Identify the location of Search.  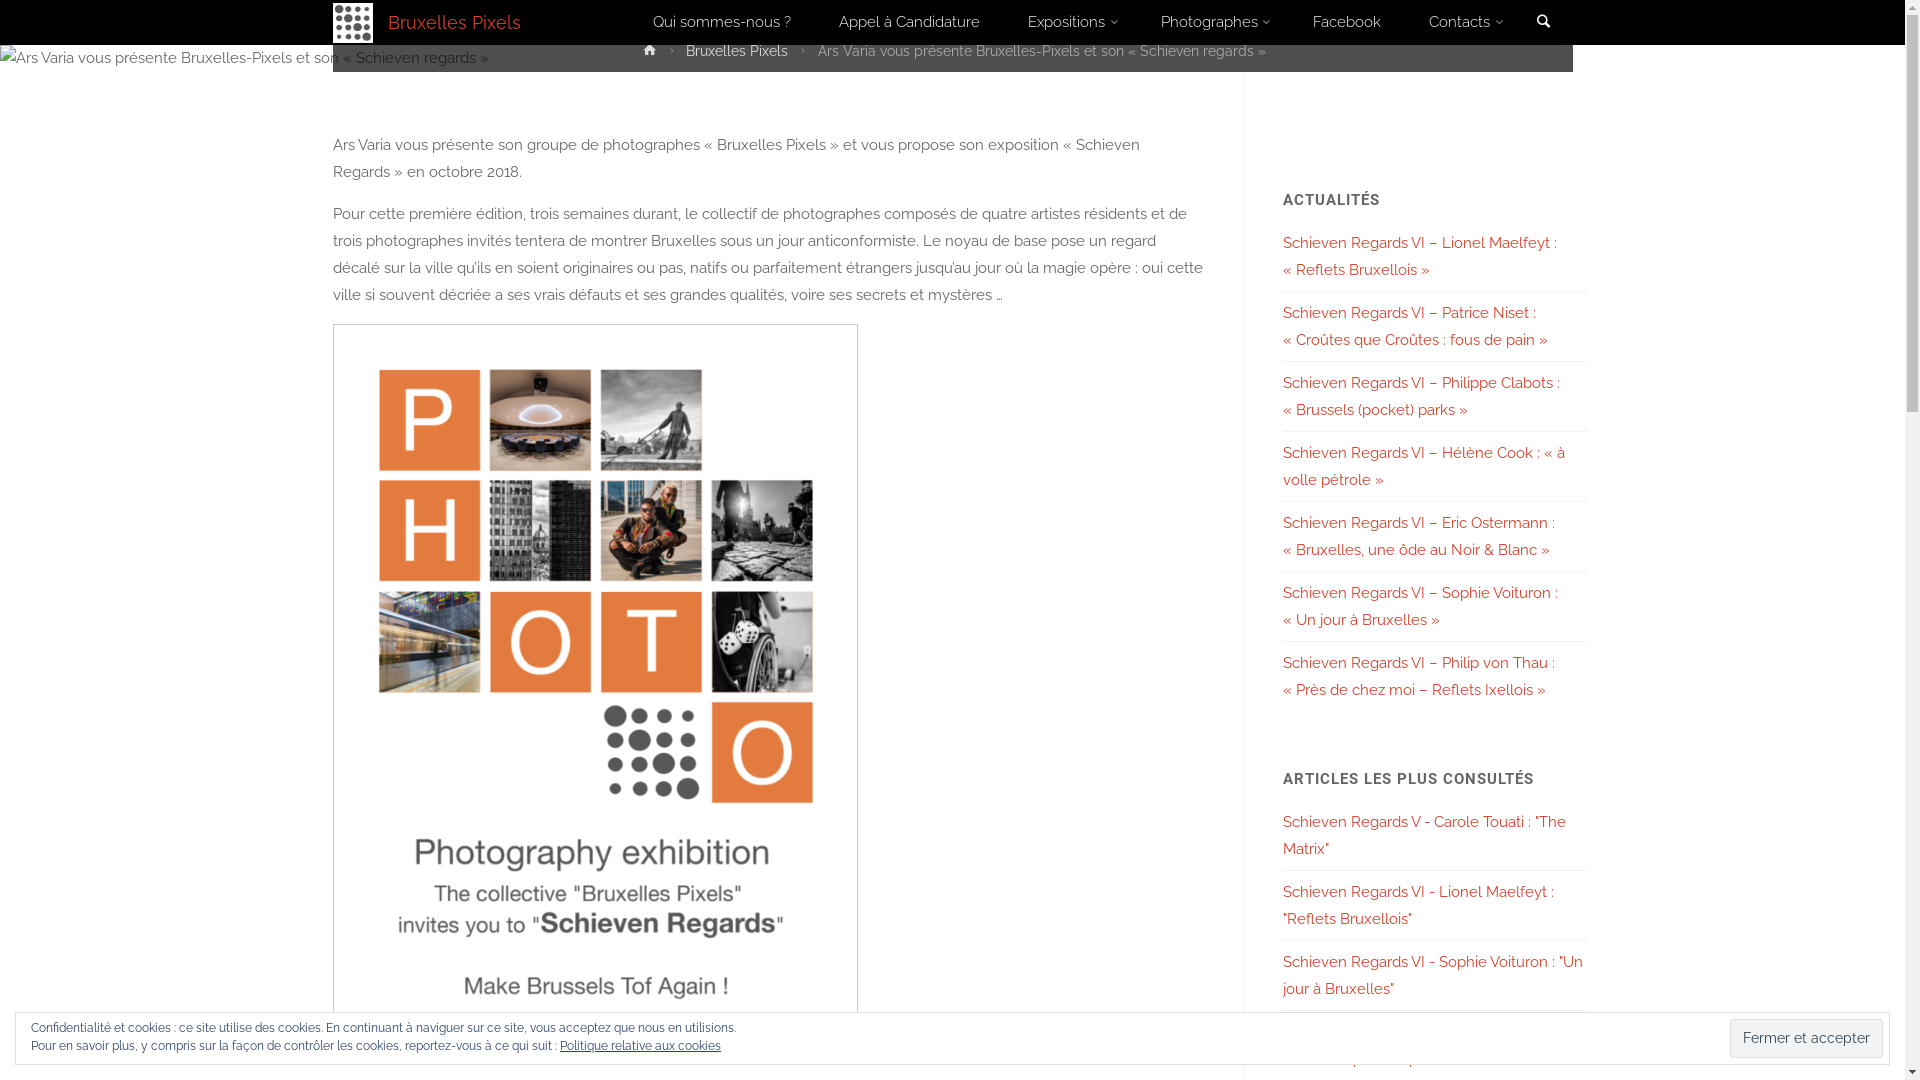
(1544, 24).